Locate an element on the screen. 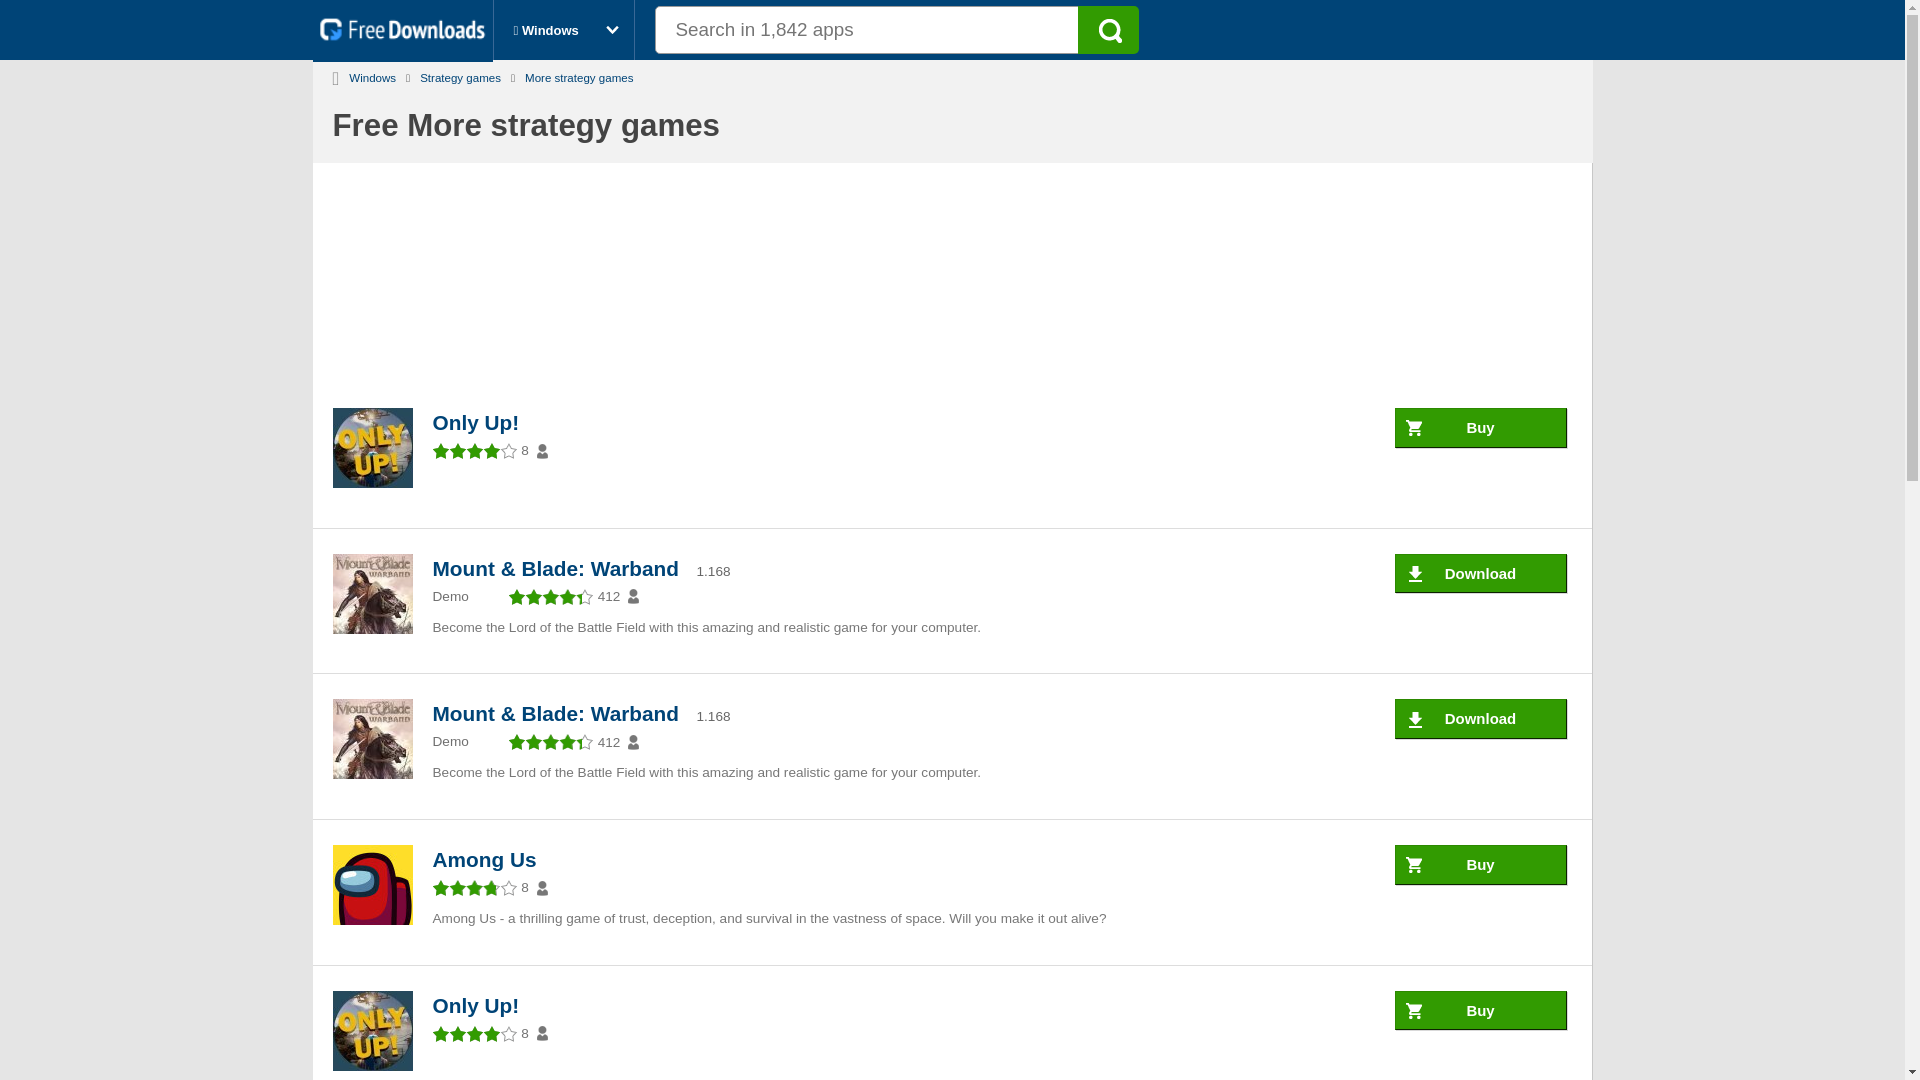 The height and width of the screenshot is (1080, 1920). PortalProgramas is located at coordinates (406, 36).